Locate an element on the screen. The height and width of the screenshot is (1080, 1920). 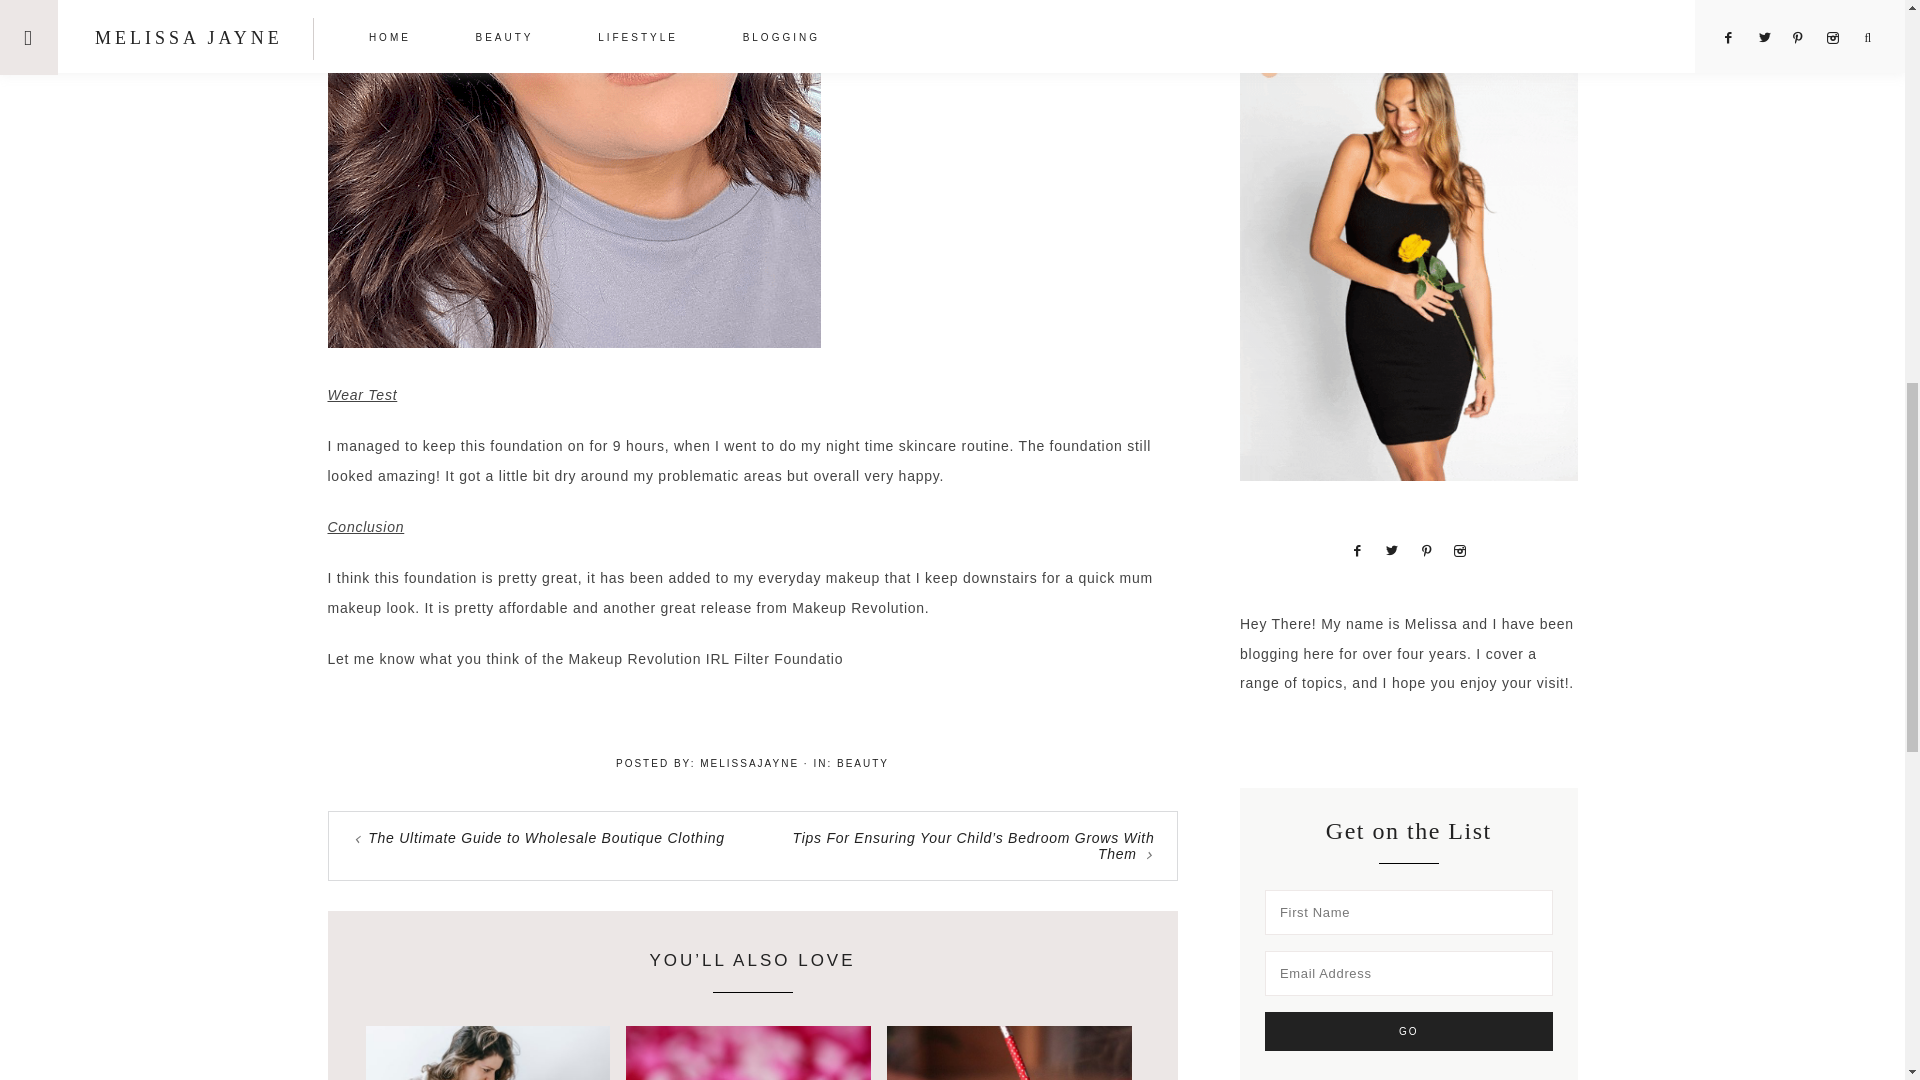
MELISSAJAYNE is located at coordinates (749, 763).